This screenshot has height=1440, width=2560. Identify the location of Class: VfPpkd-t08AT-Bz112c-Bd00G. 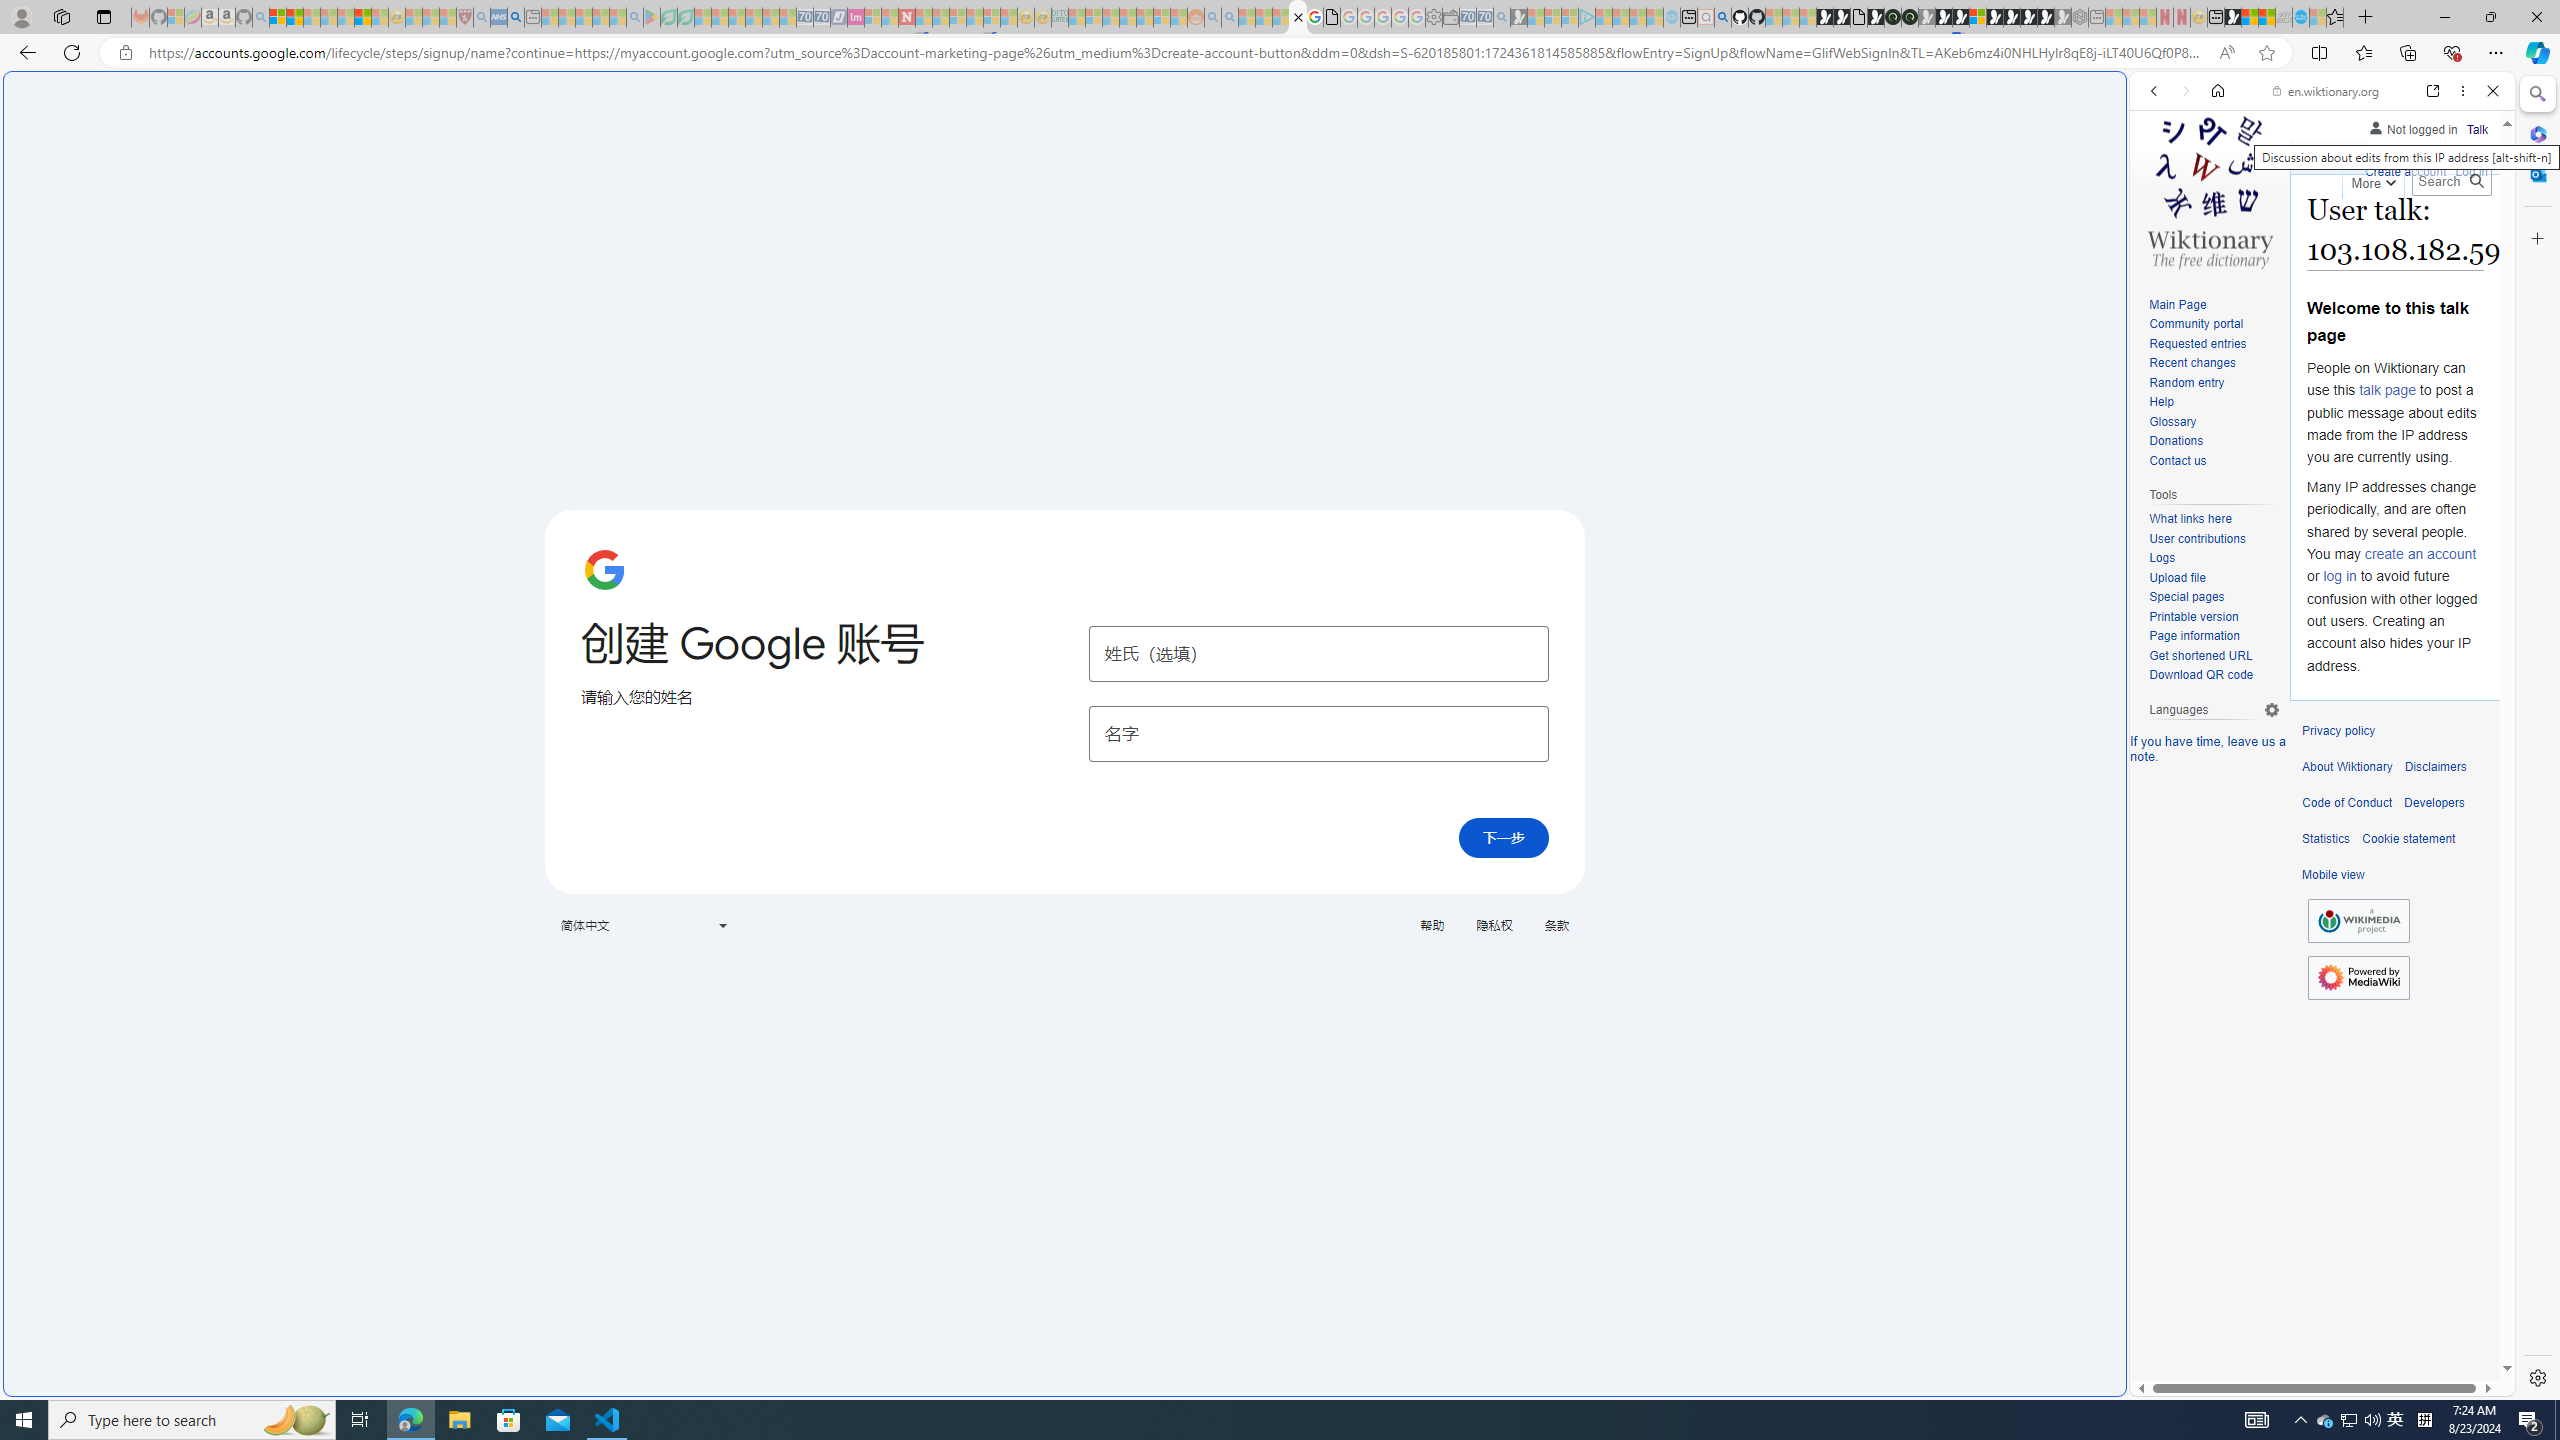
(722, 926).